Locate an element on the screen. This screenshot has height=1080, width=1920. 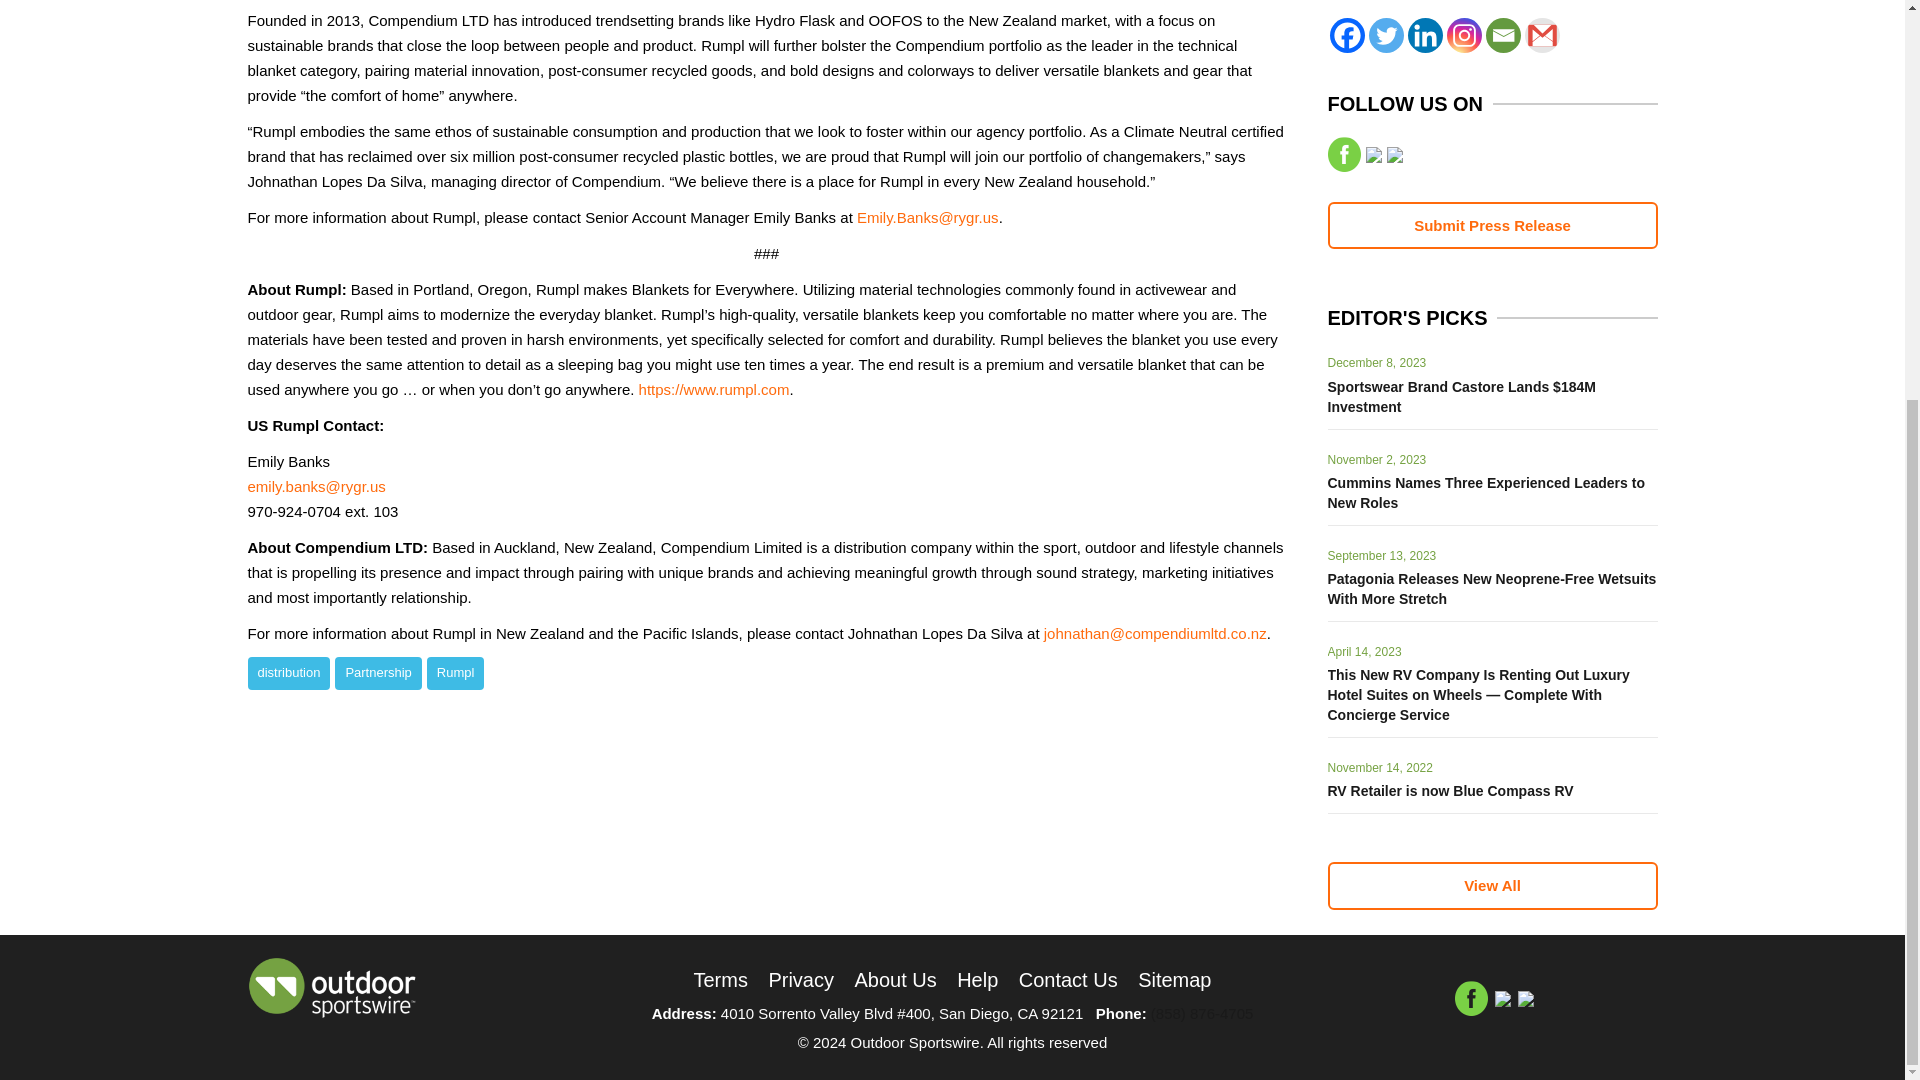
Twitter is located at coordinates (1385, 35).